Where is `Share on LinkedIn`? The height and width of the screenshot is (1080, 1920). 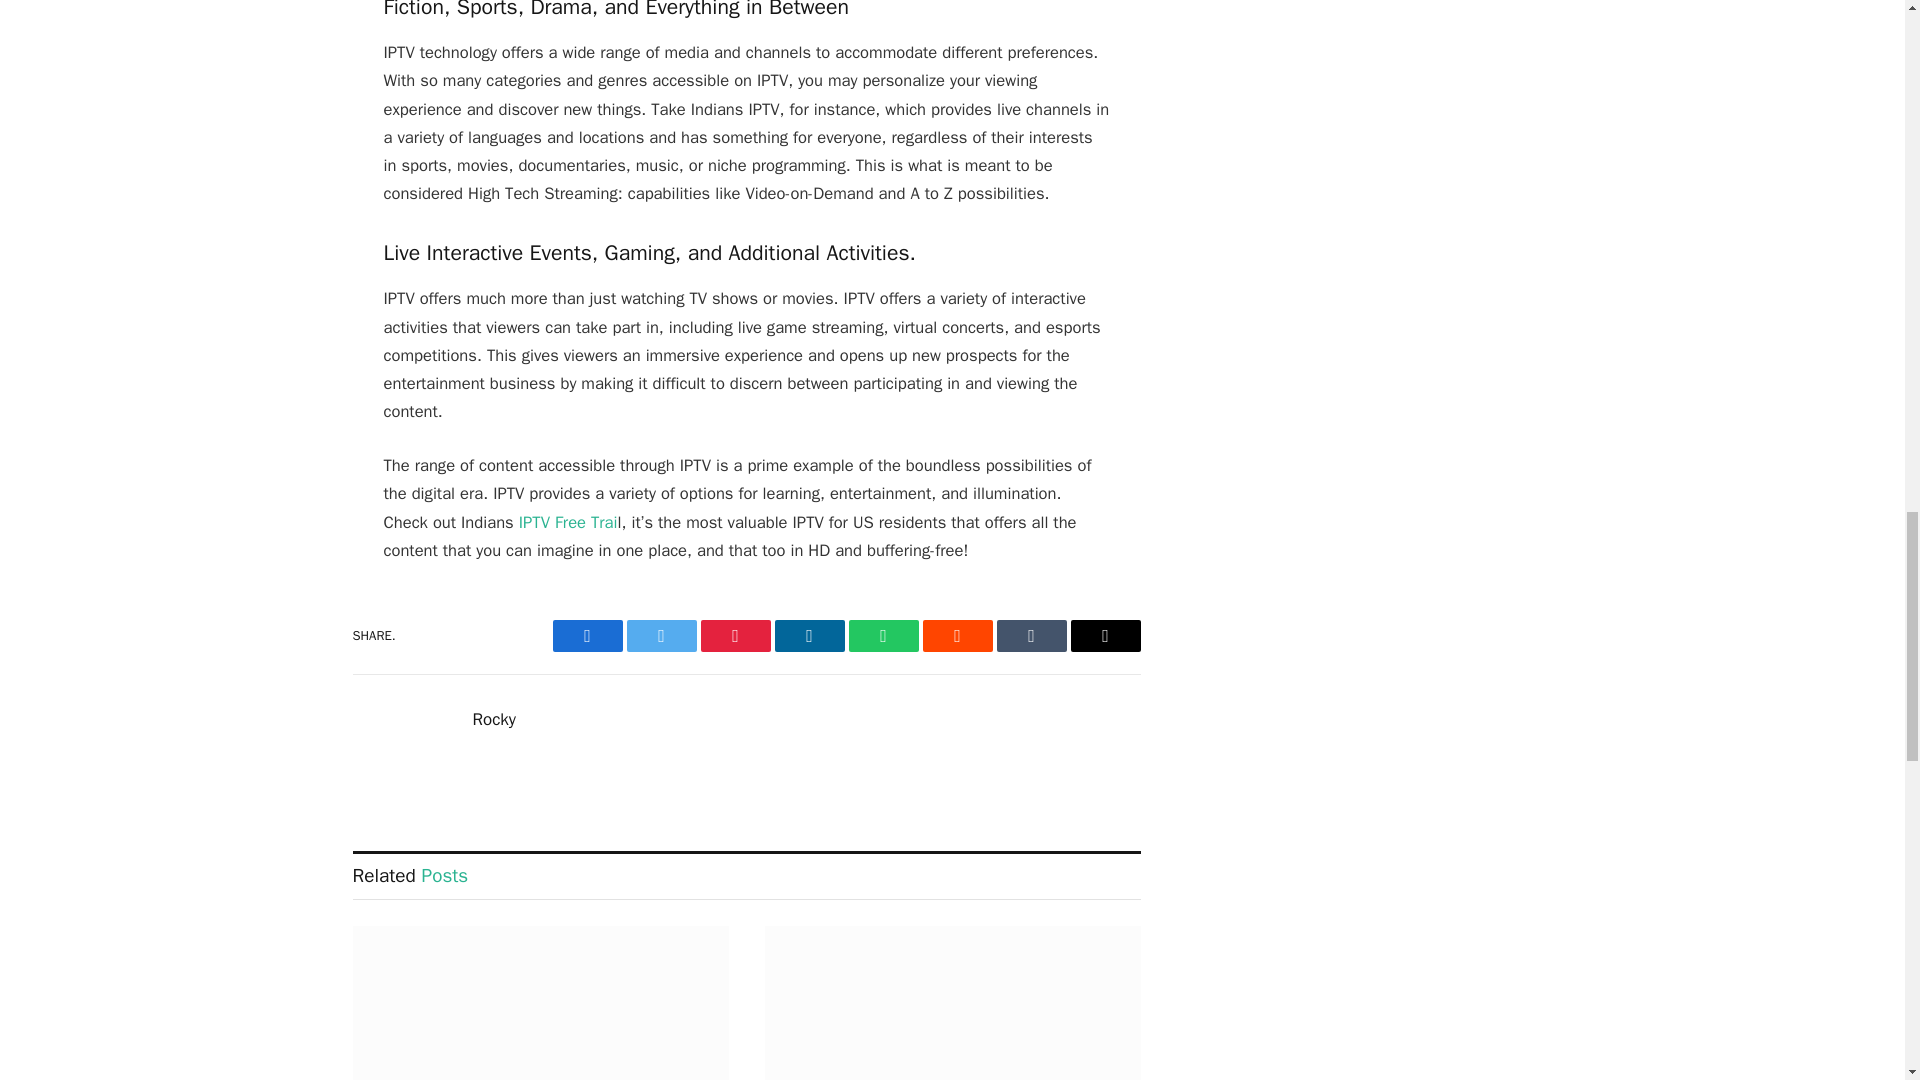 Share on LinkedIn is located at coordinates (808, 636).